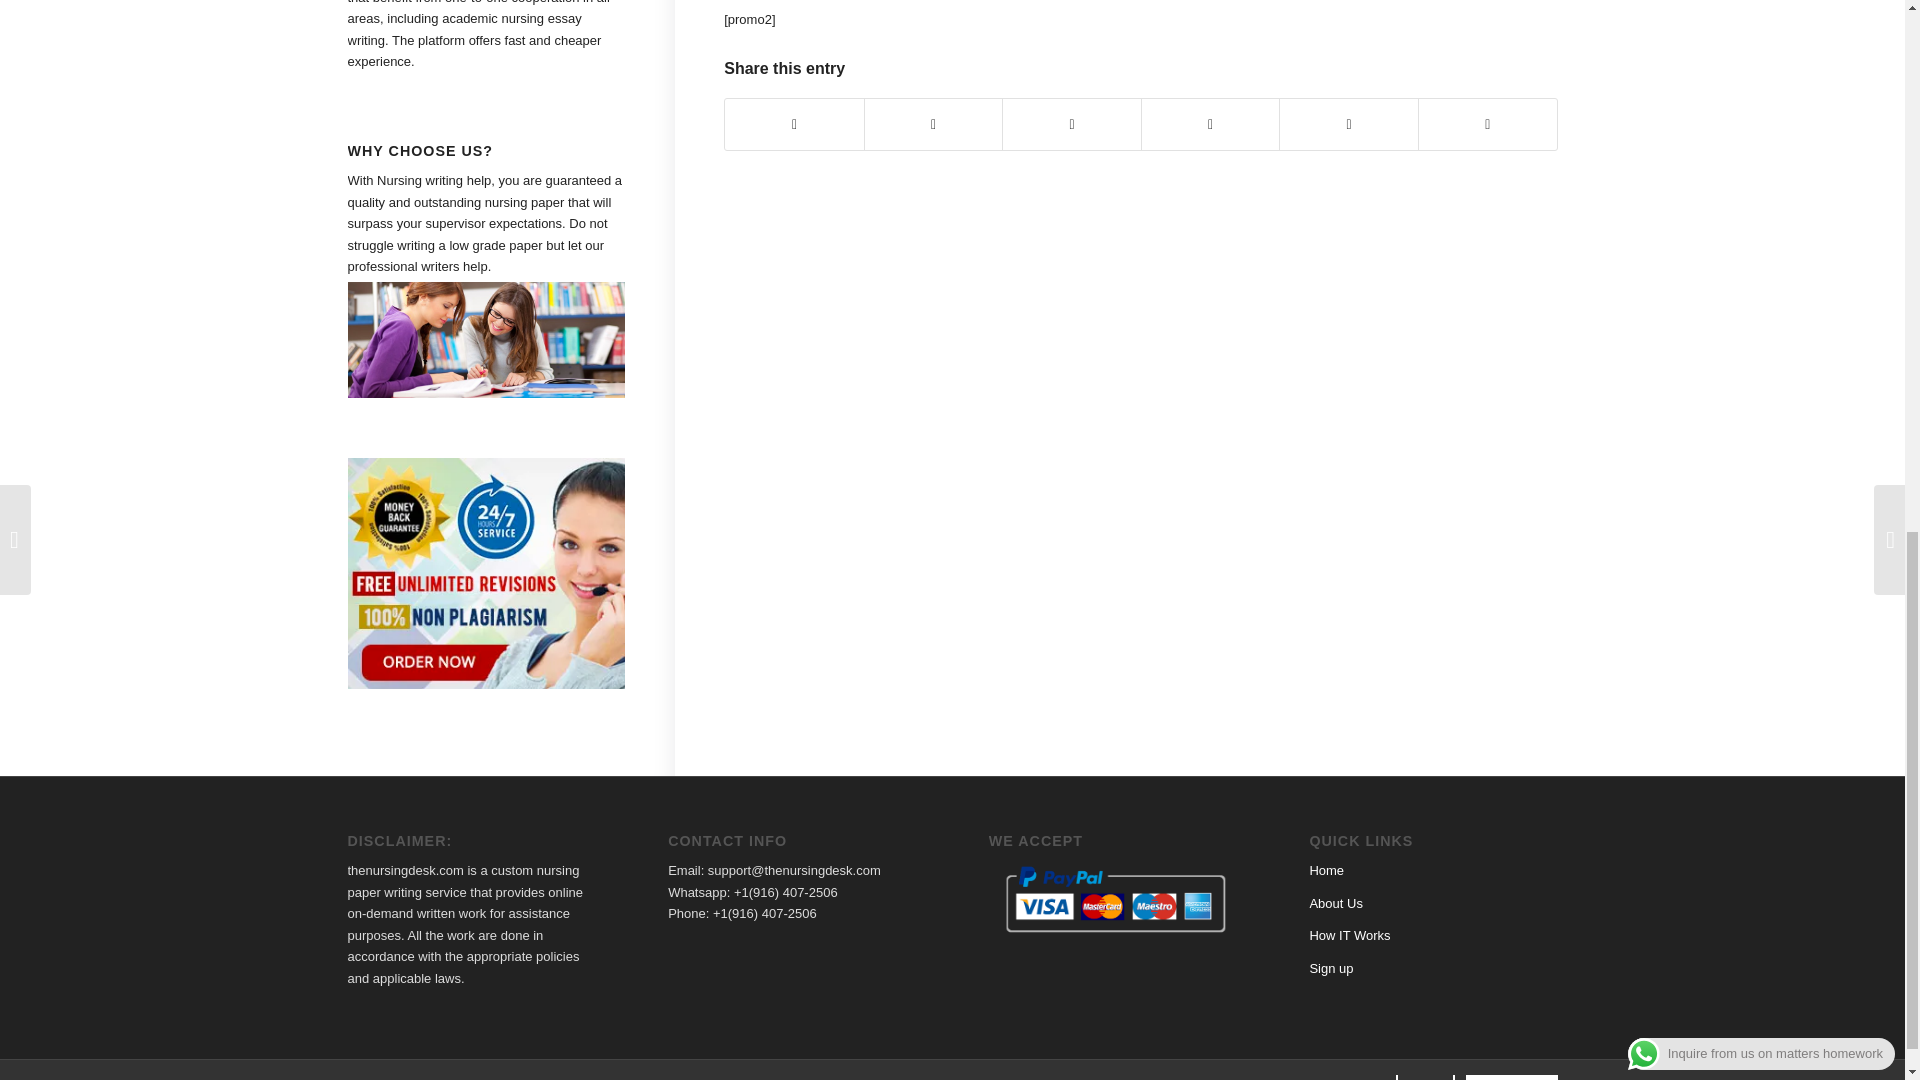  I want to click on Sign up, so click(1331, 968).